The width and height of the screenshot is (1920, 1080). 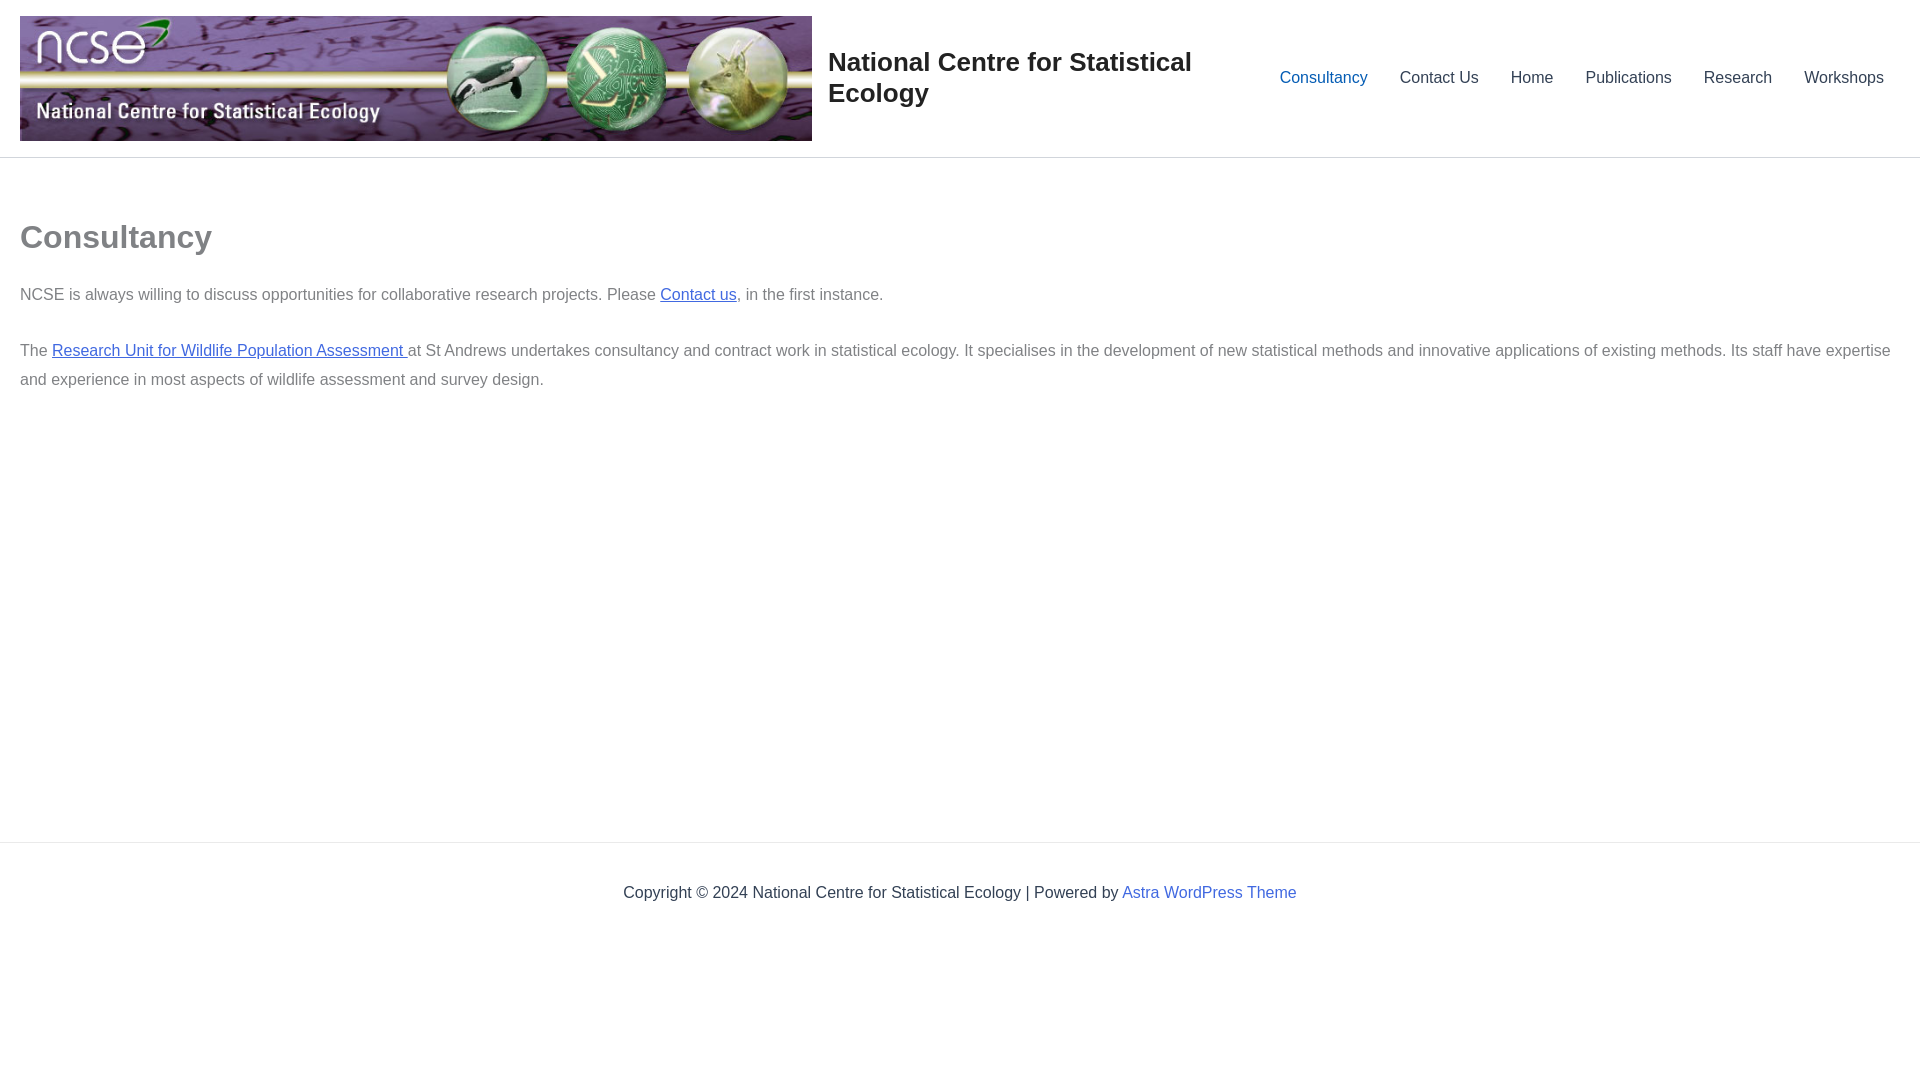 What do you see at coordinates (229, 350) in the screenshot?
I see `Research Unit for Wildlife Population Assessment ` at bounding box center [229, 350].